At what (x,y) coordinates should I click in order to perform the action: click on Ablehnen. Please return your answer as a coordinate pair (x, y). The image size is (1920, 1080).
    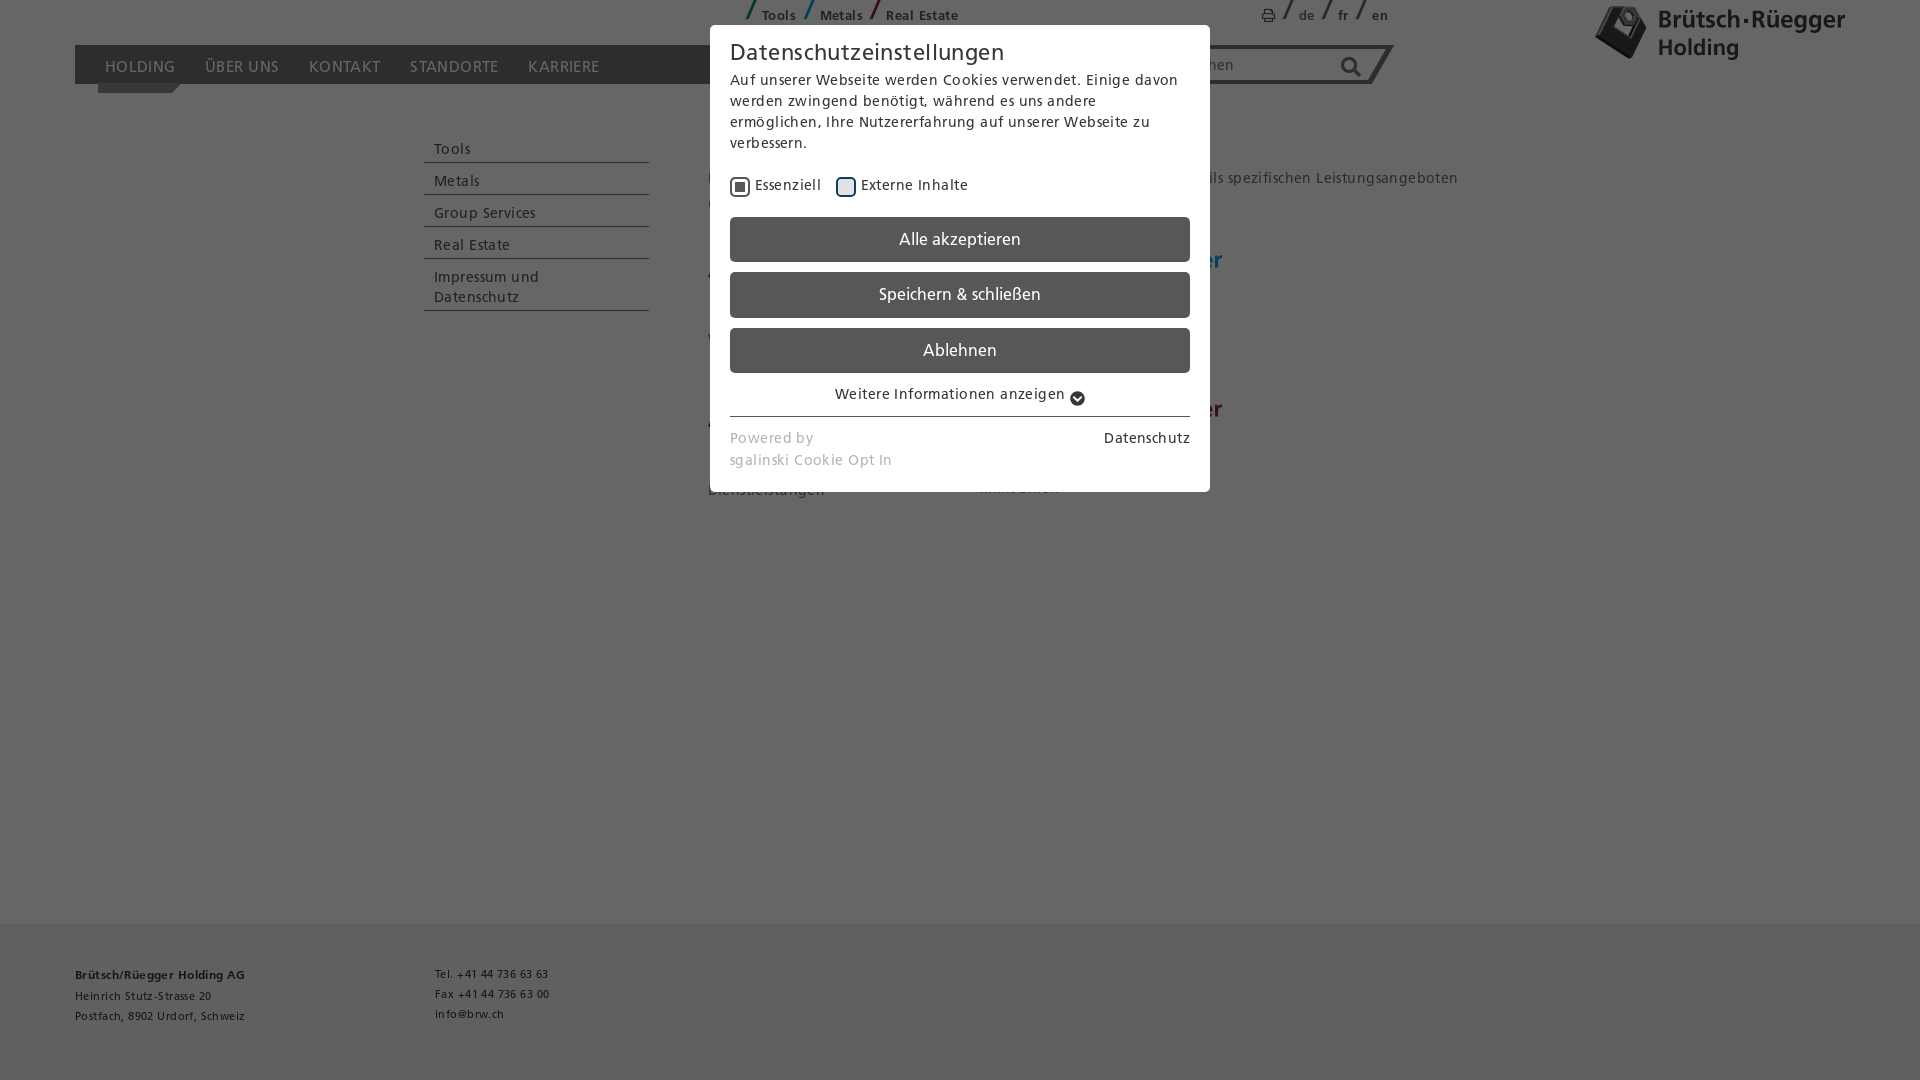
    Looking at the image, I should click on (960, 350).